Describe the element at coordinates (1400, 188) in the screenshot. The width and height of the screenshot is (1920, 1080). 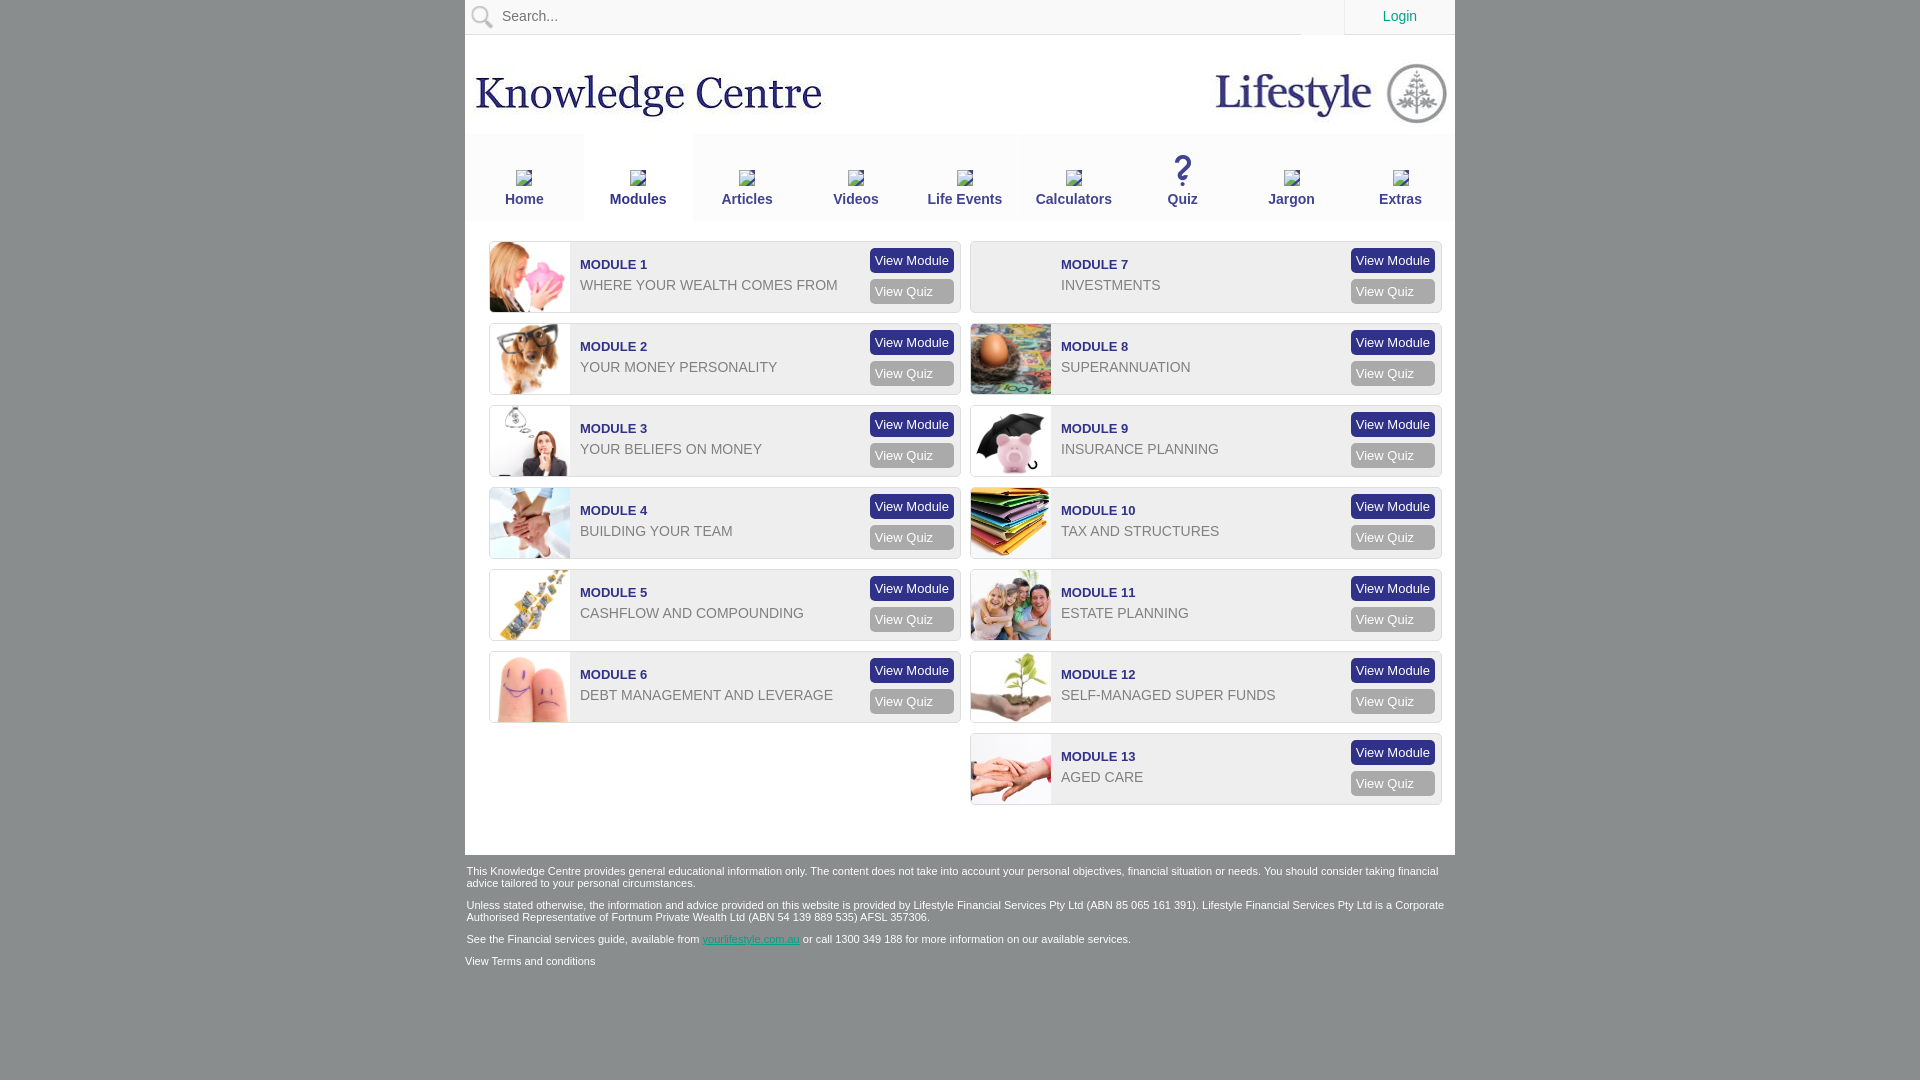
I see `Extras` at that location.